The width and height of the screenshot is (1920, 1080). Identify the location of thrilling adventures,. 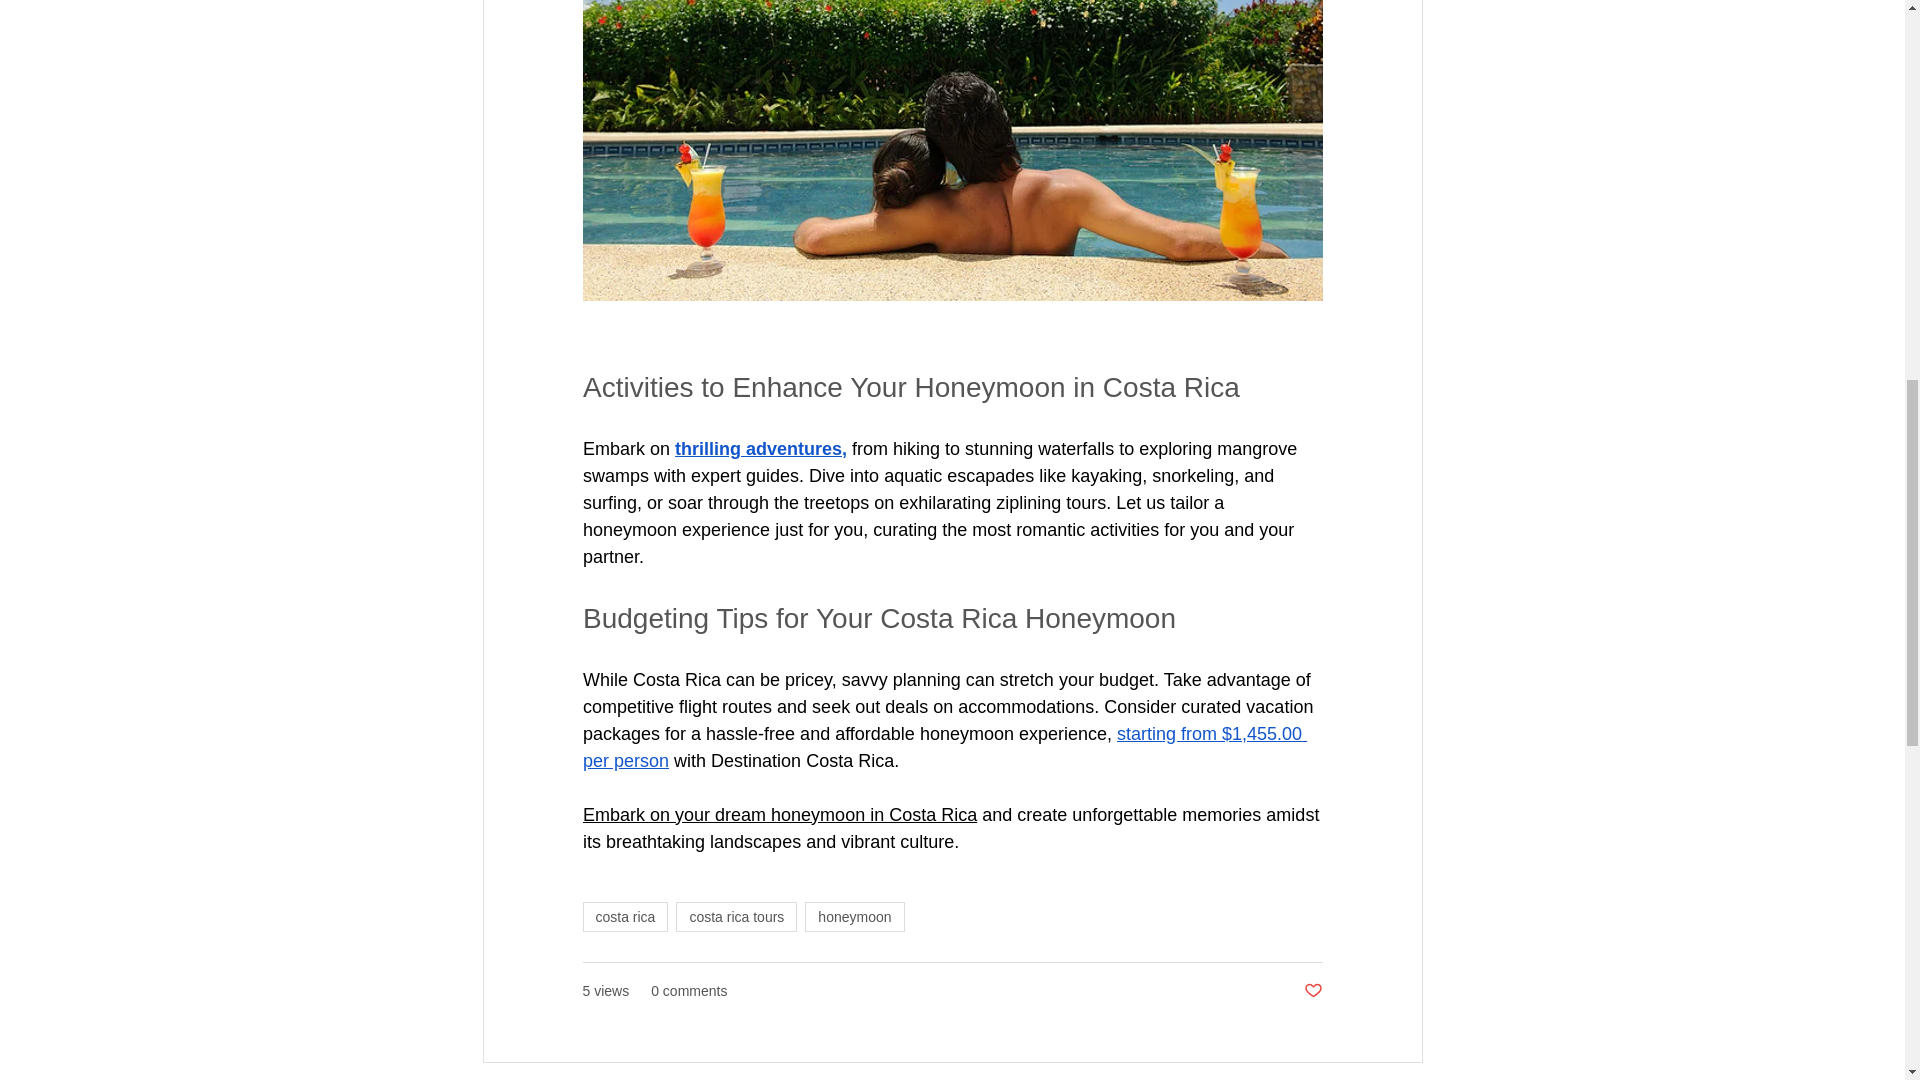
(760, 448).